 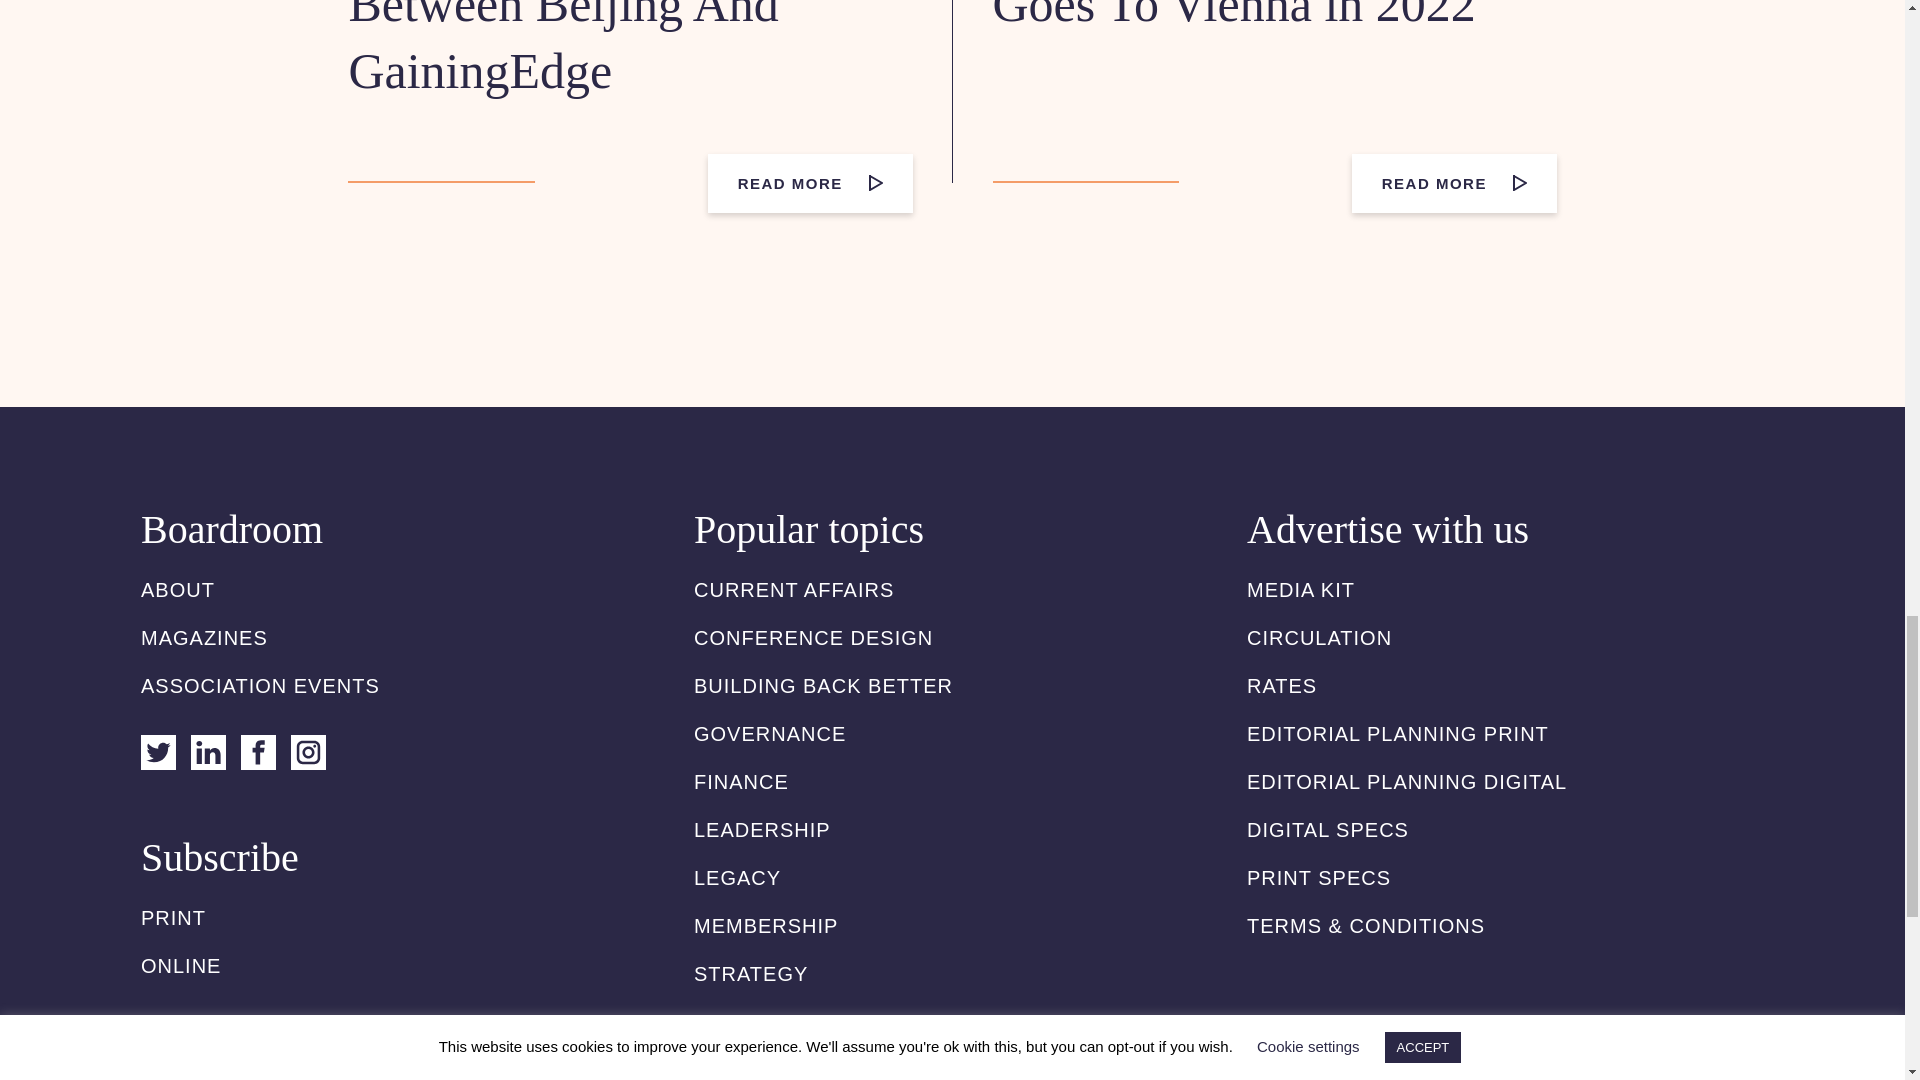 What do you see at coordinates (1253, 16) in the screenshot?
I see `PCMA Convening EMEA Goes To Vienna in 2022` at bounding box center [1253, 16].